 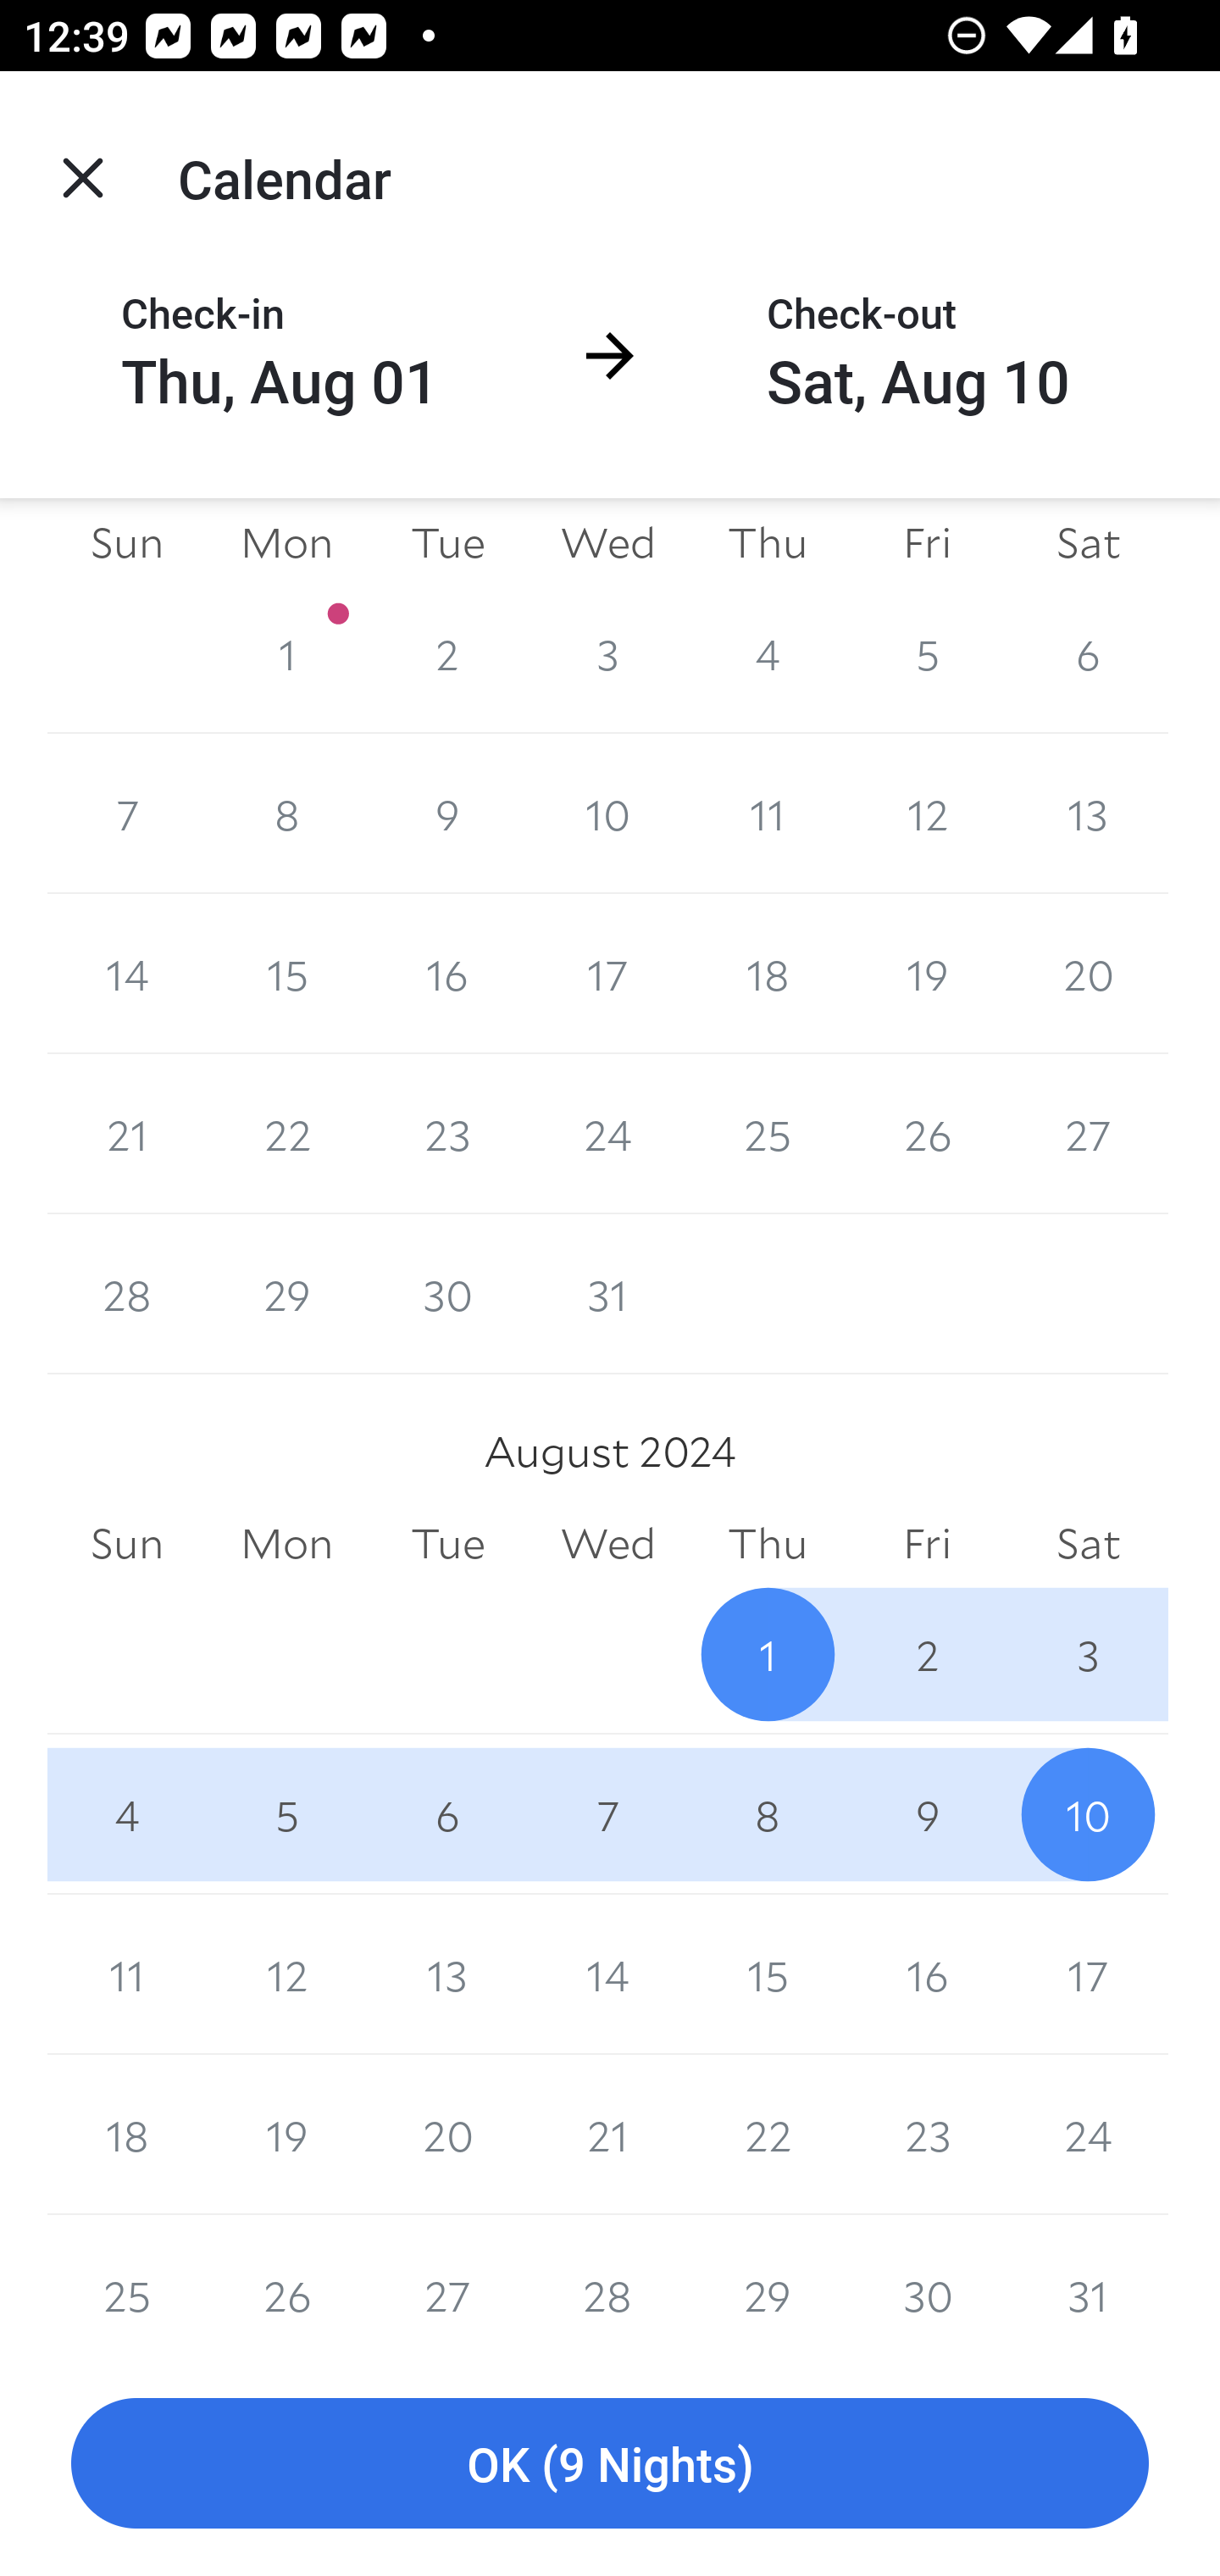 I want to click on 19 19 July 2024, so click(x=927, y=973).